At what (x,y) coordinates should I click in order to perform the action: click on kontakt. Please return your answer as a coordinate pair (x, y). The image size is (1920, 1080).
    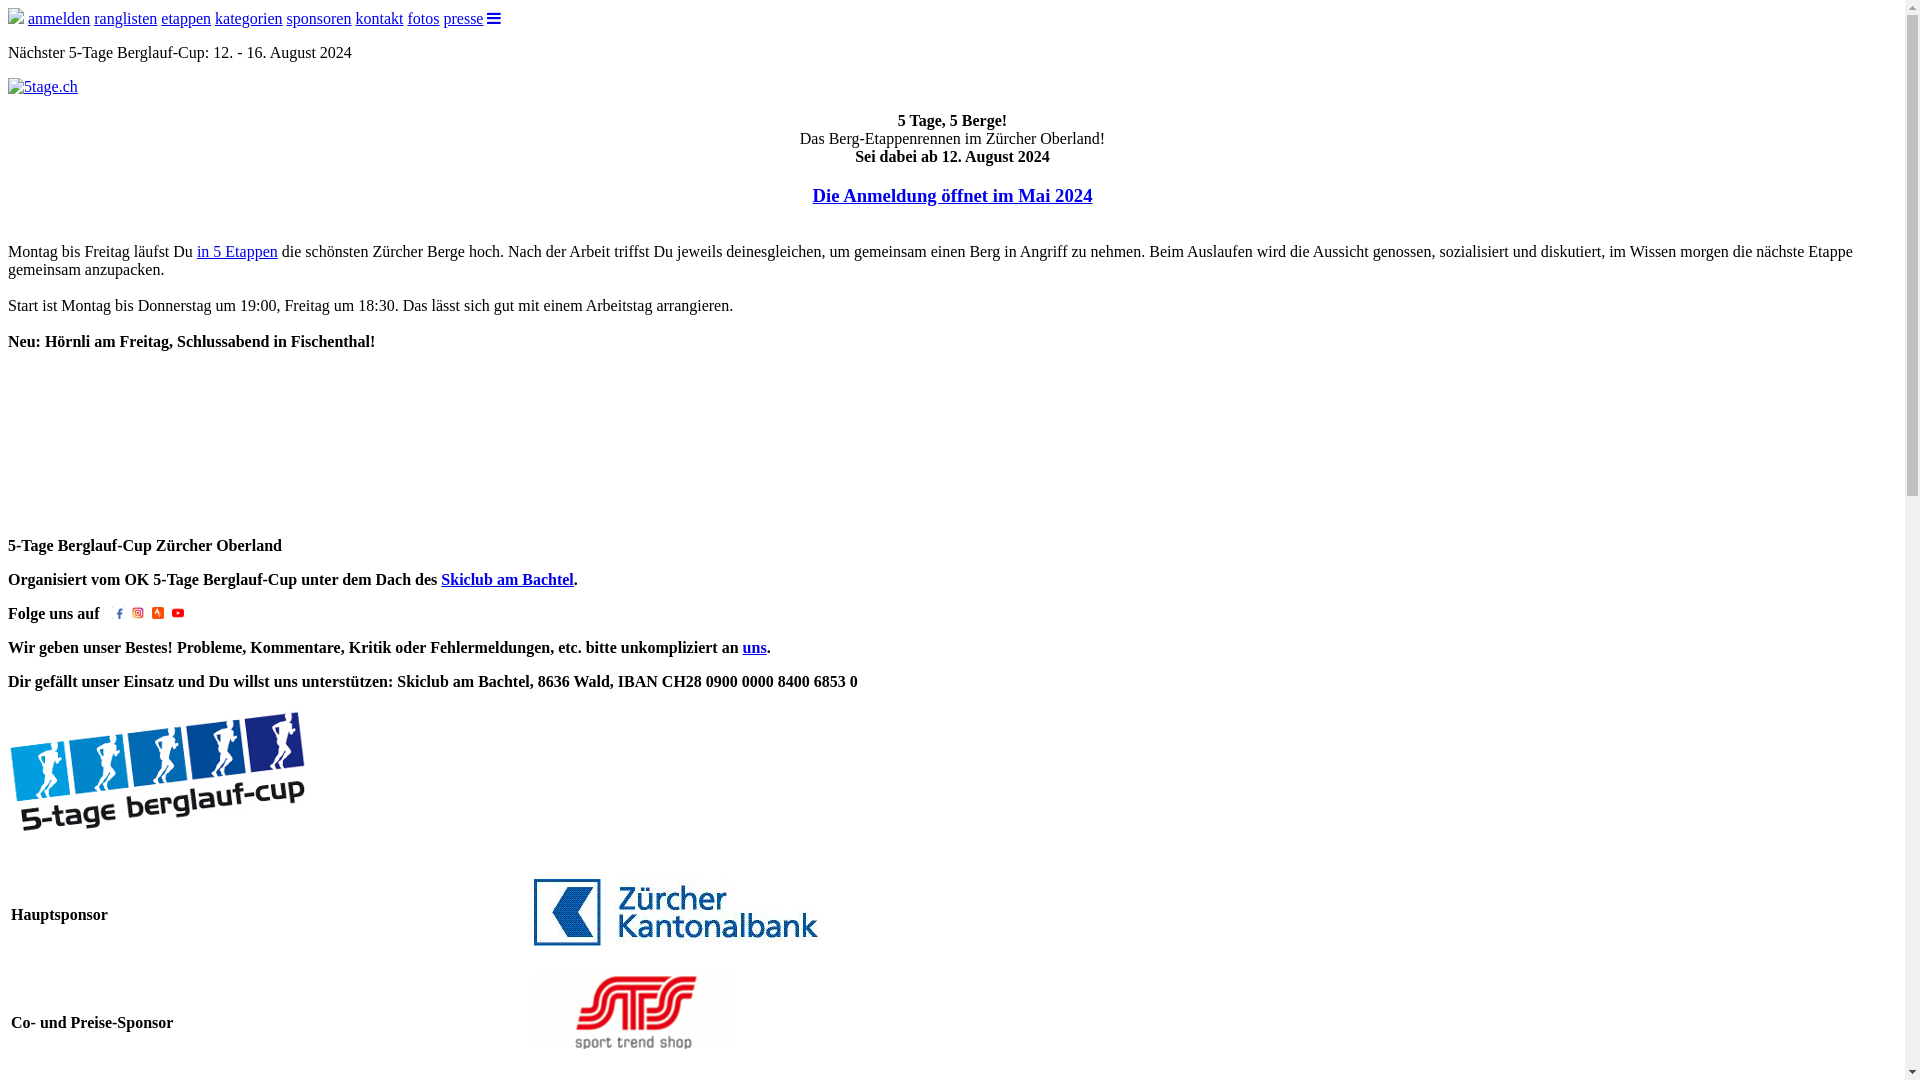
    Looking at the image, I should click on (379, 18).